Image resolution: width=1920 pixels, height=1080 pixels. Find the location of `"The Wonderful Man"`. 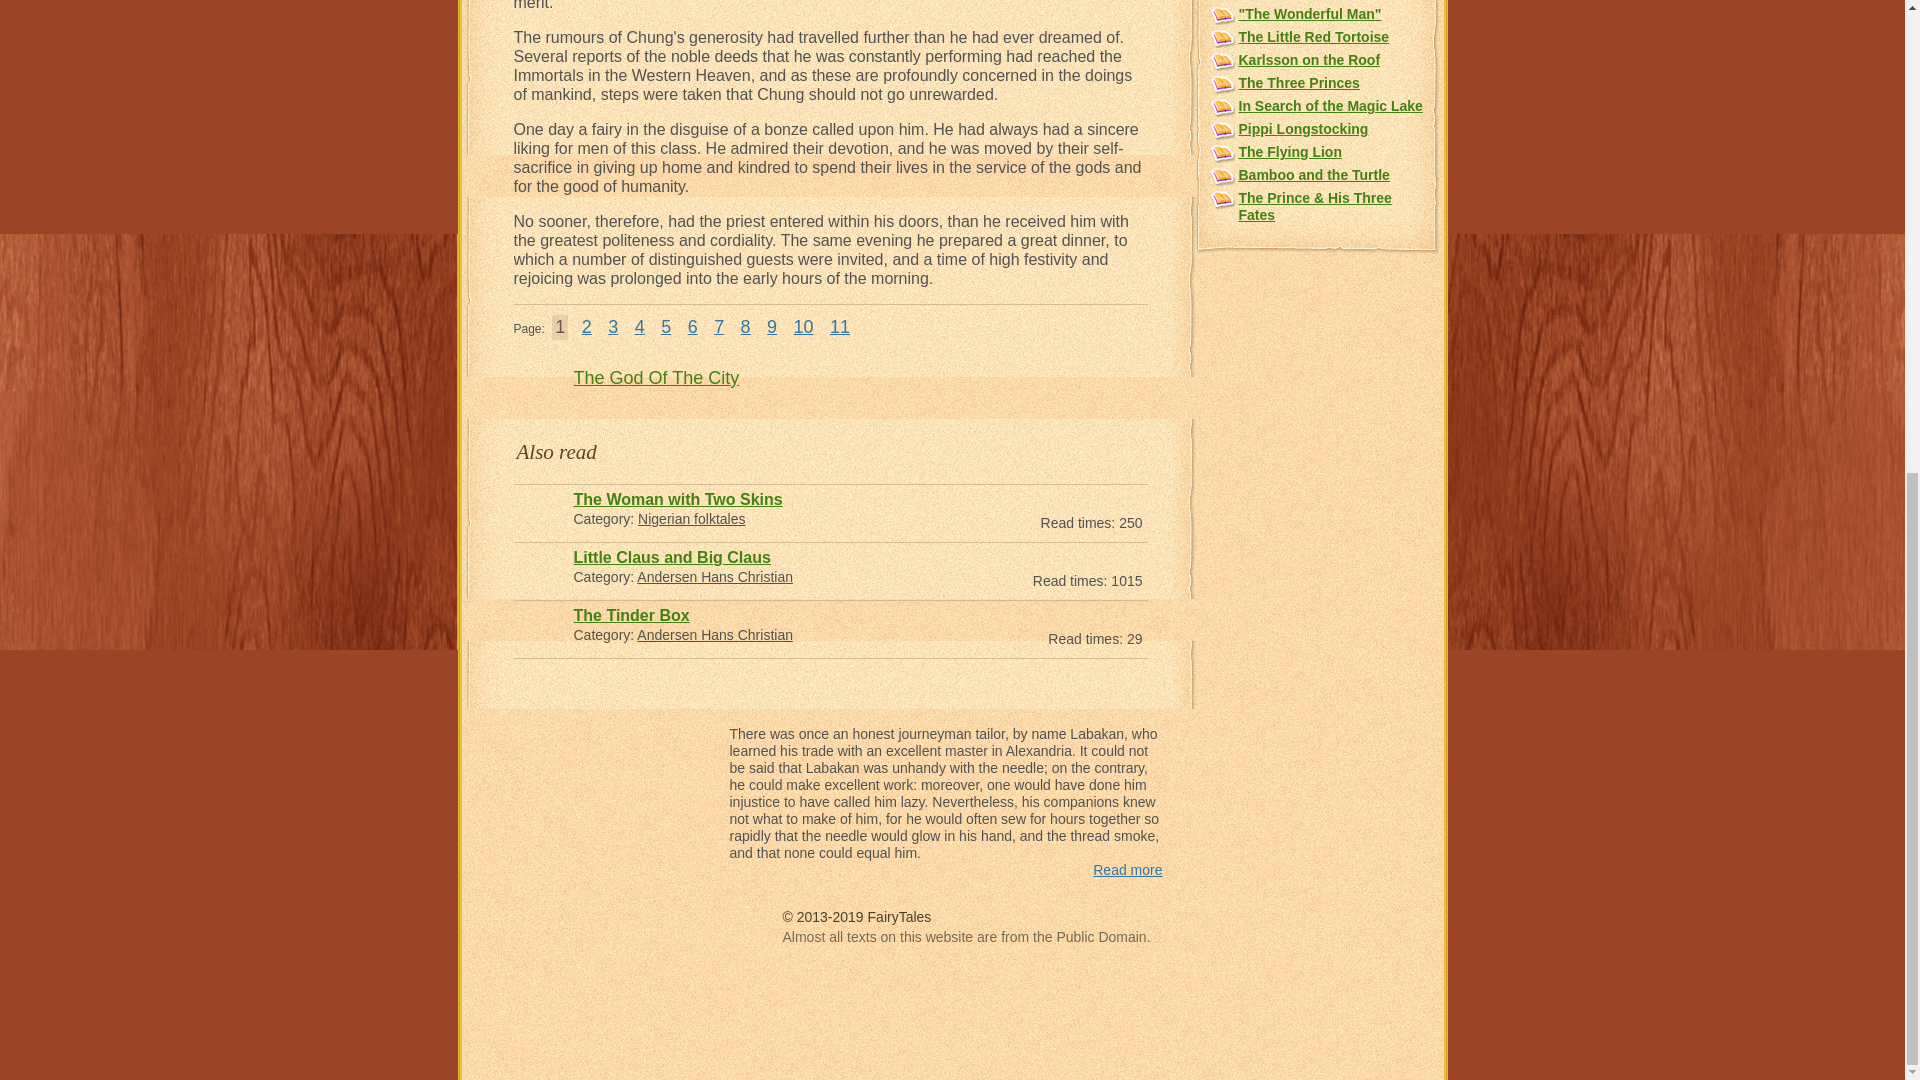

"The Wonderful Man" is located at coordinates (1309, 14).